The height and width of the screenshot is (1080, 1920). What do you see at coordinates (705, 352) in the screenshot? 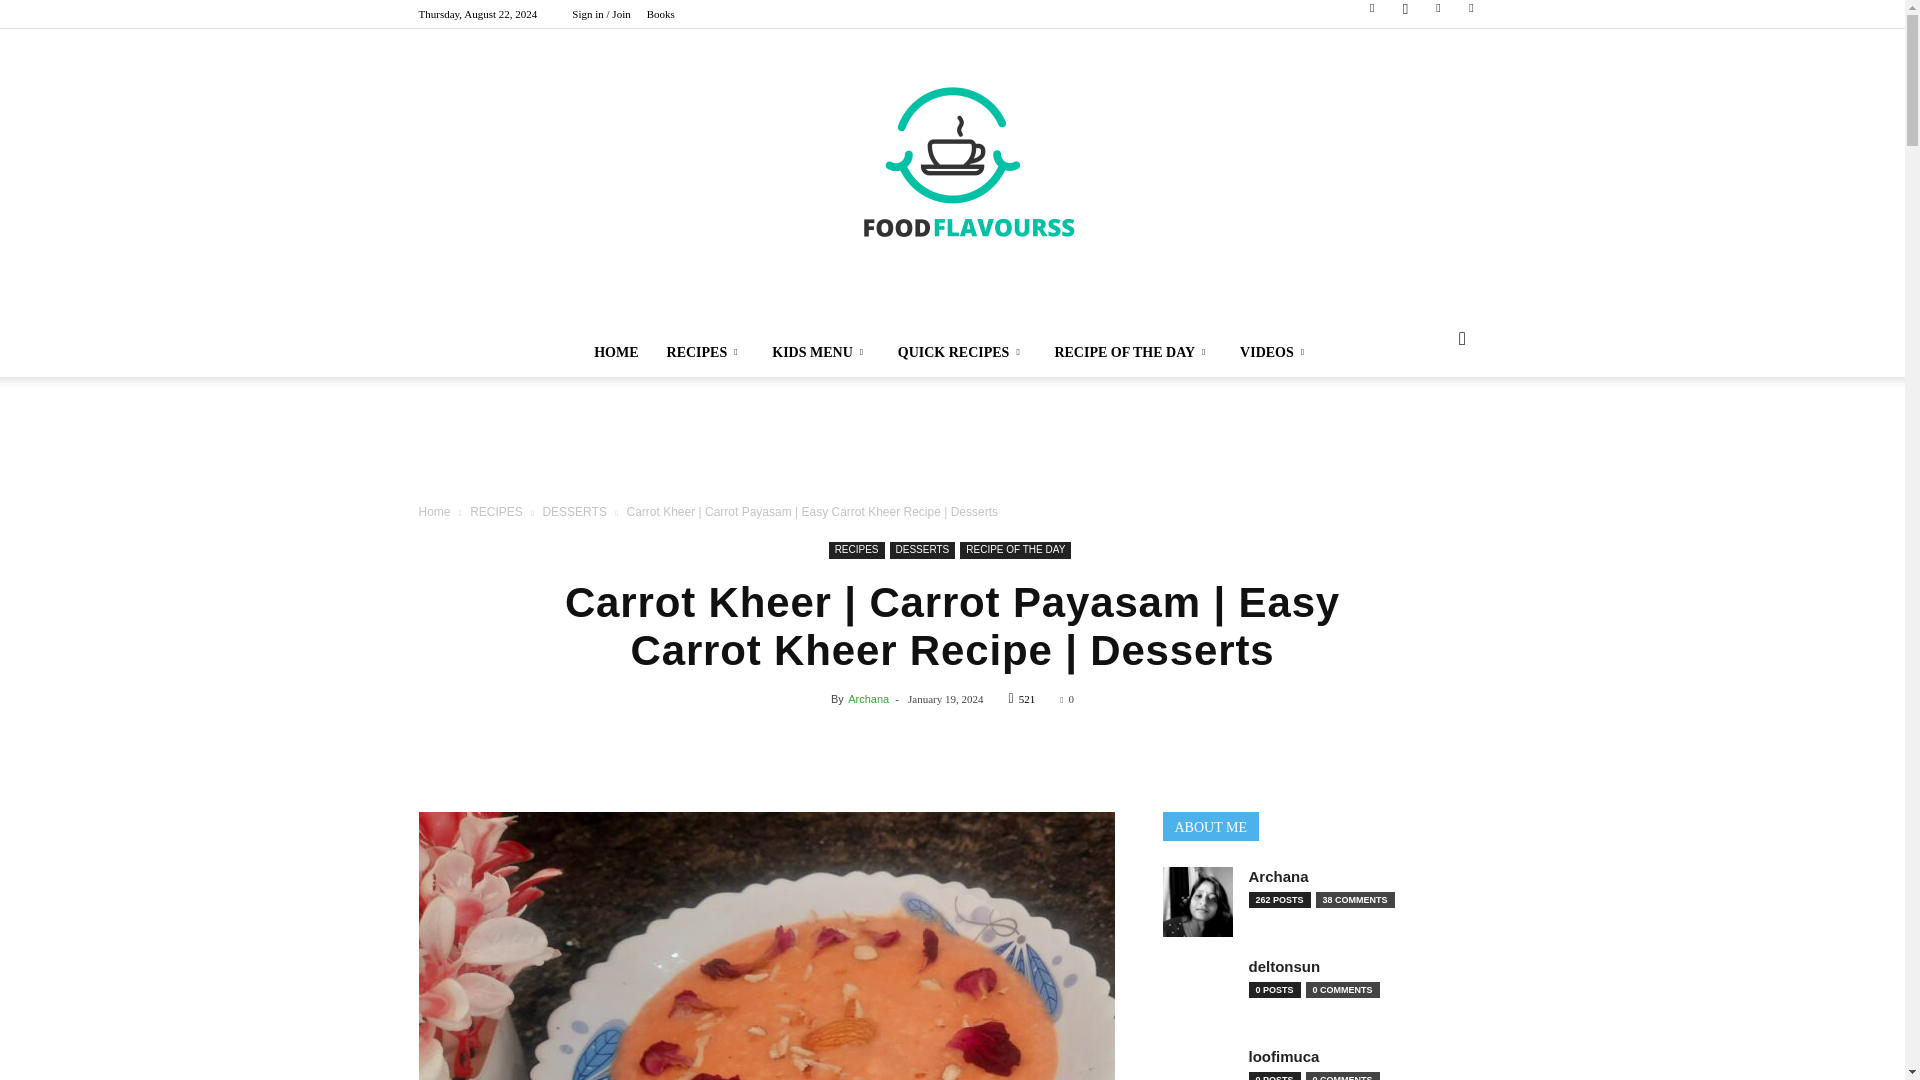
I see `RECIPES` at bounding box center [705, 352].